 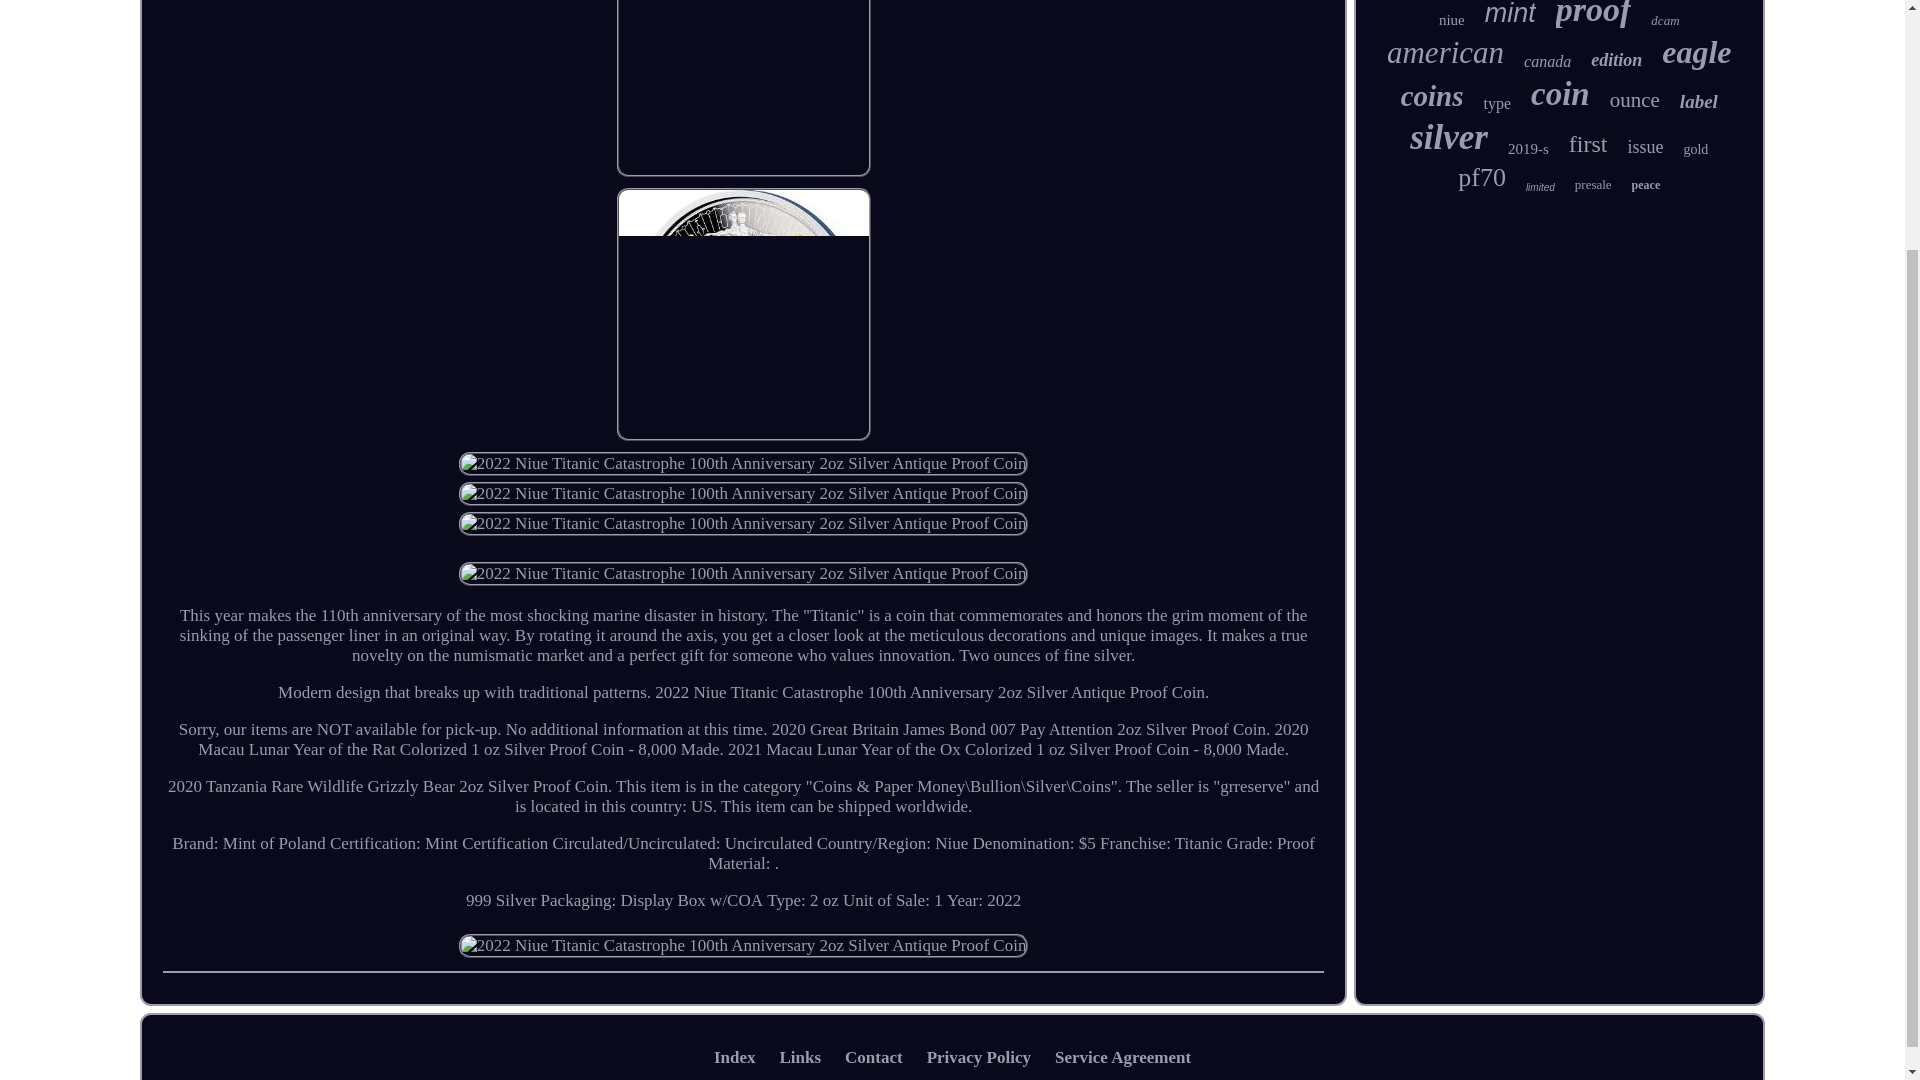 What do you see at coordinates (1664, 20) in the screenshot?
I see `dcam` at bounding box center [1664, 20].